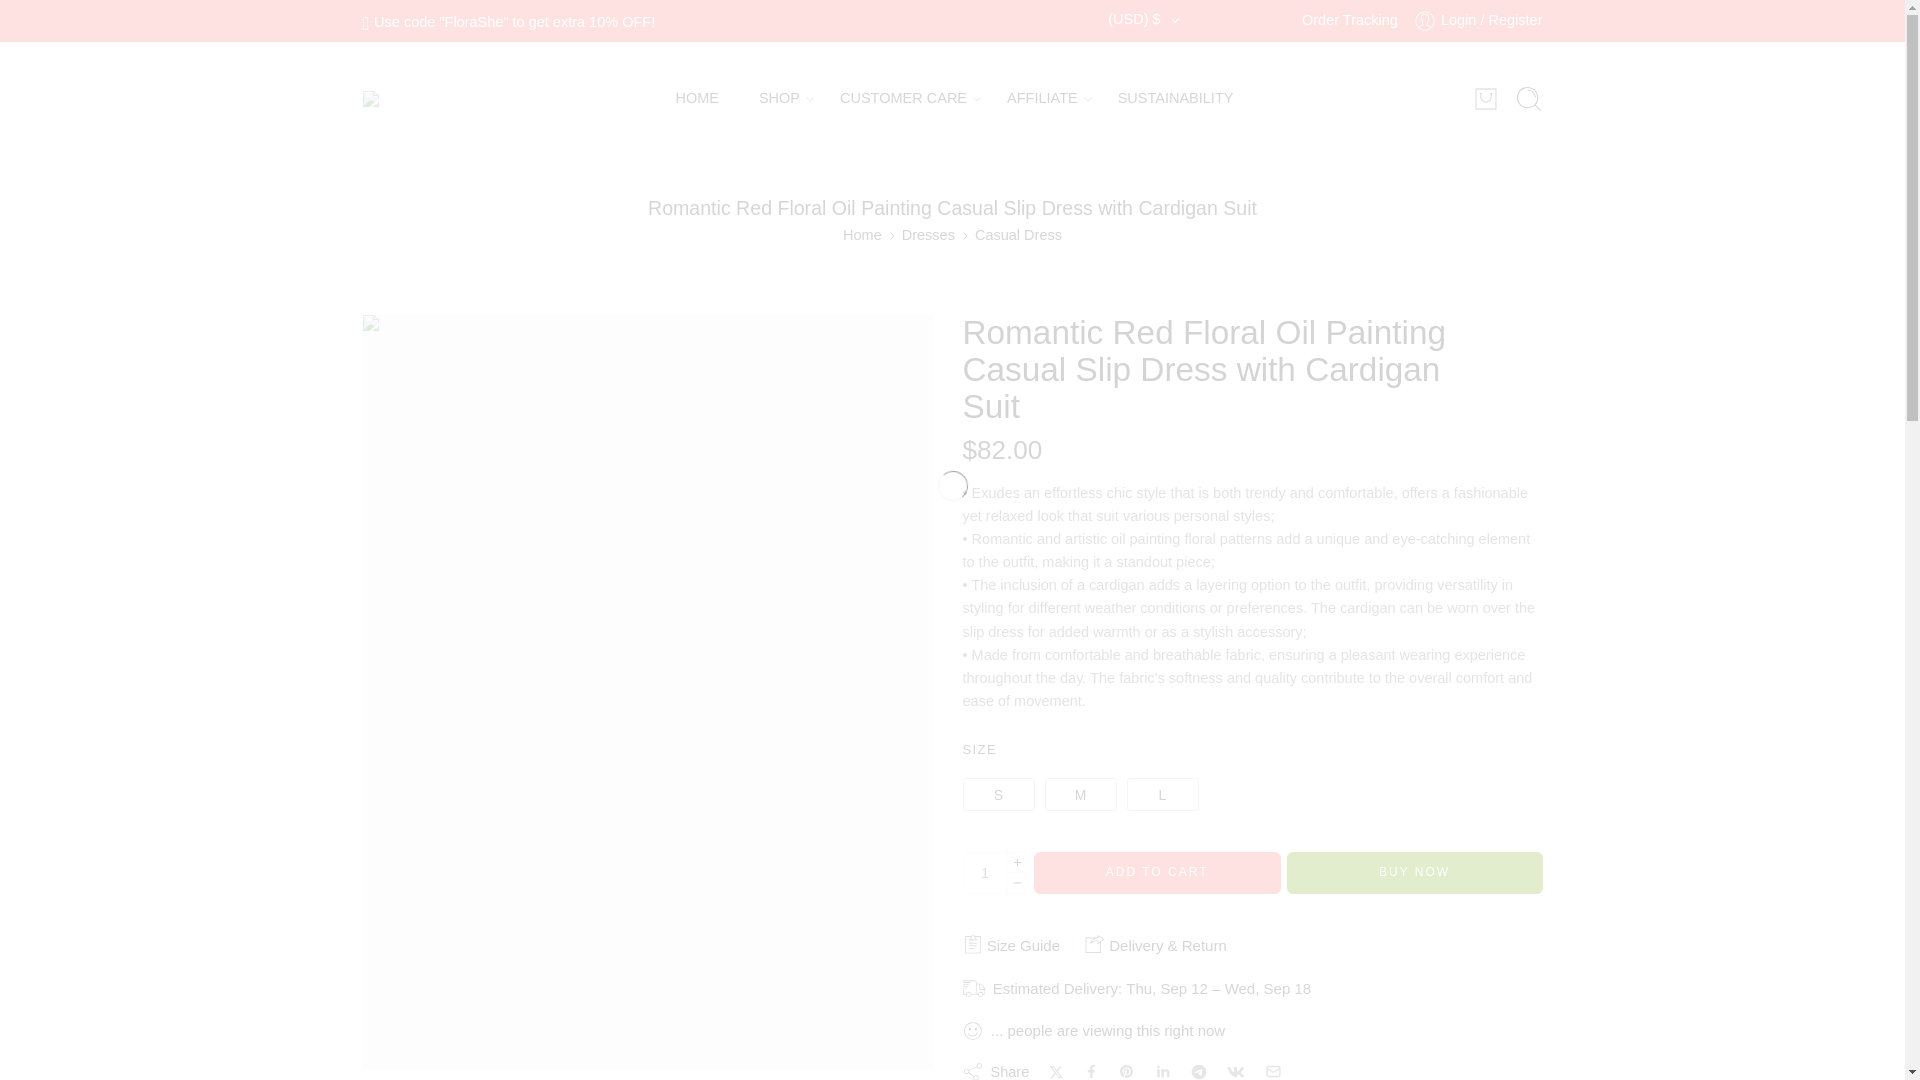 The width and height of the screenshot is (1920, 1080). What do you see at coordinates (1349, 20) in the screenshot?
I see `Order Tracking` at bounding box center [1349, 20].